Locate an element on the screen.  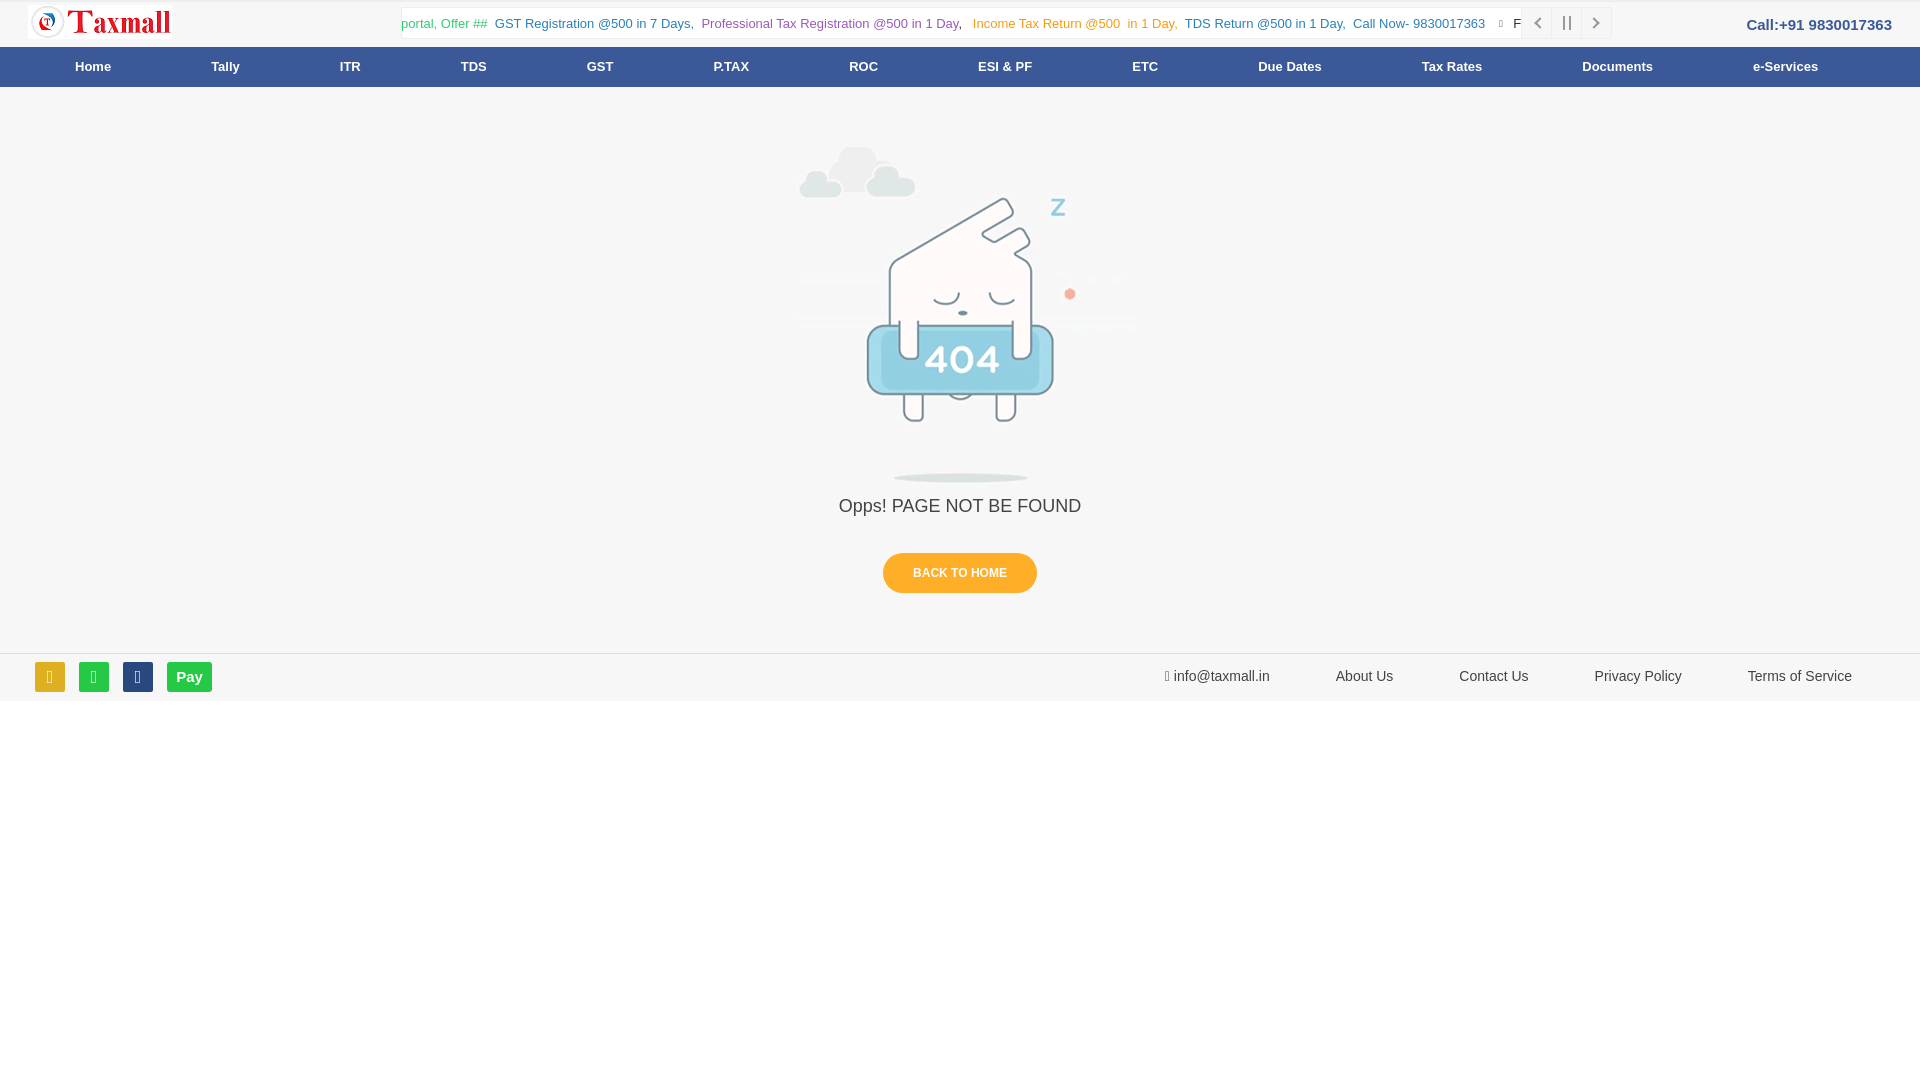
Tally is located at coordinates (225, 66).